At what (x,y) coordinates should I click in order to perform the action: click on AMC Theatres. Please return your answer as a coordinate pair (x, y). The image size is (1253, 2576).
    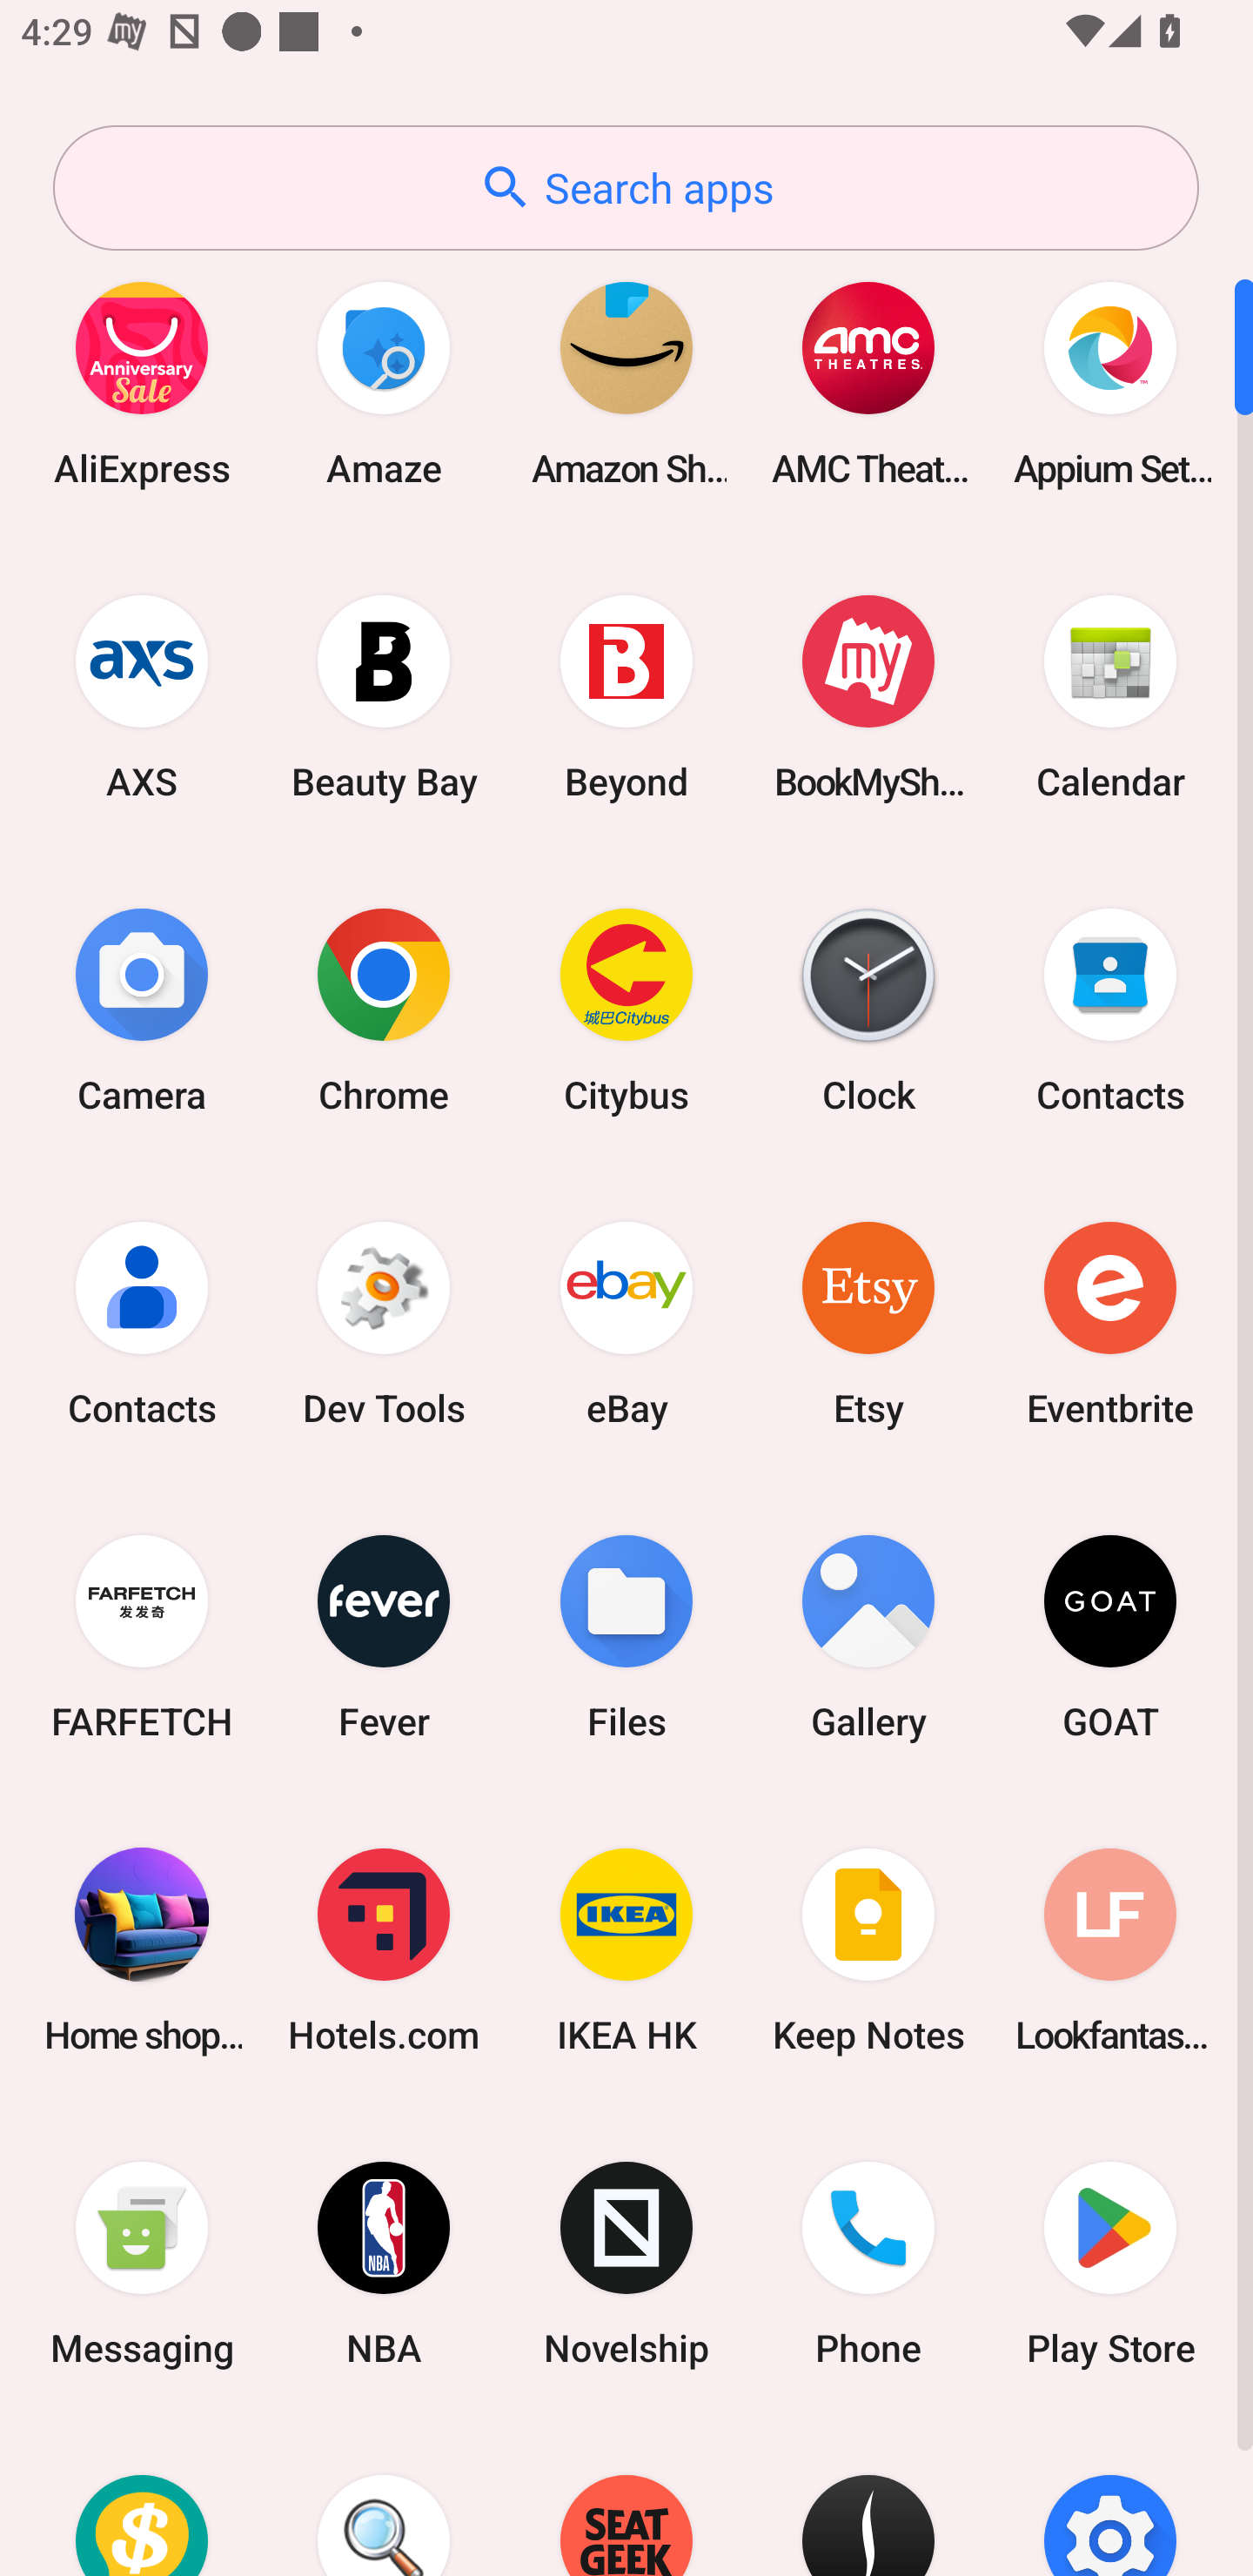
    Looking at the image, I should click on (868, 383).